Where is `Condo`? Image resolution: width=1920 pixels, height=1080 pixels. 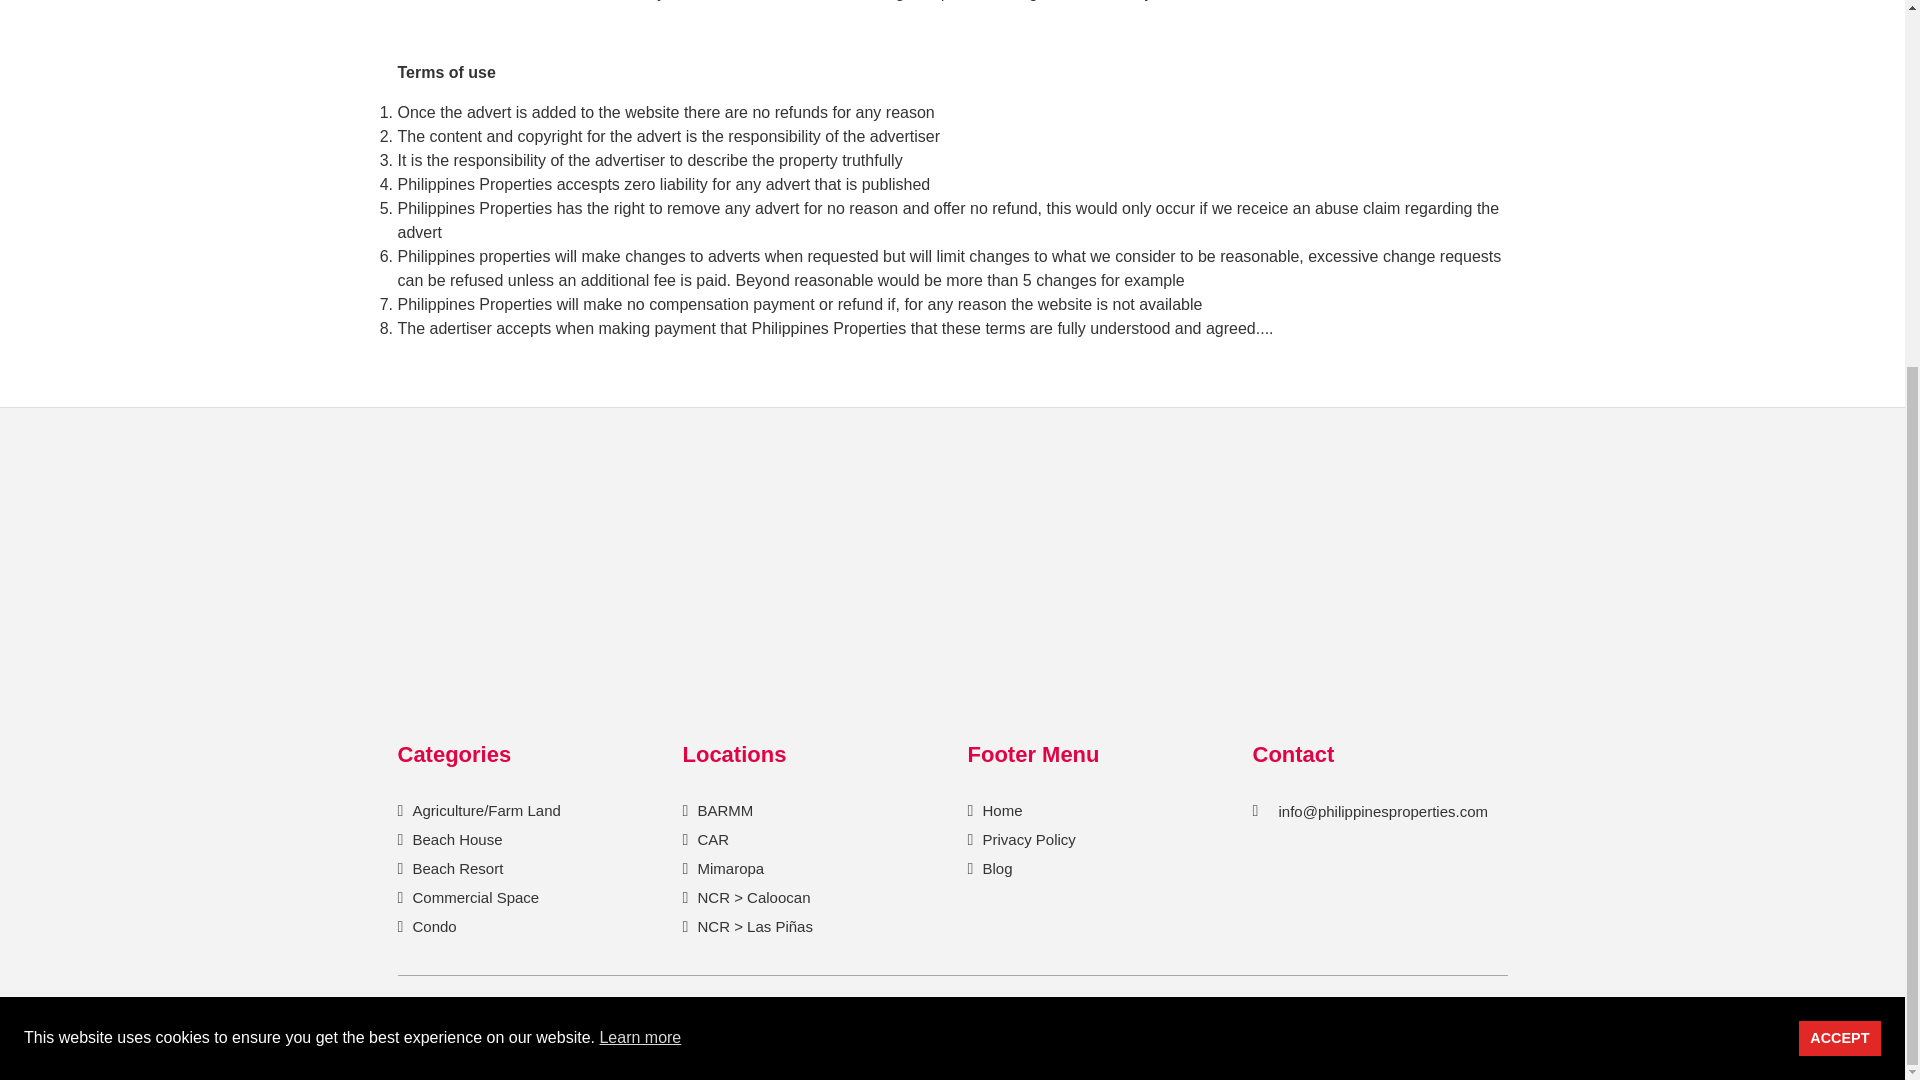 Condo is located at coordinates (432, 926).